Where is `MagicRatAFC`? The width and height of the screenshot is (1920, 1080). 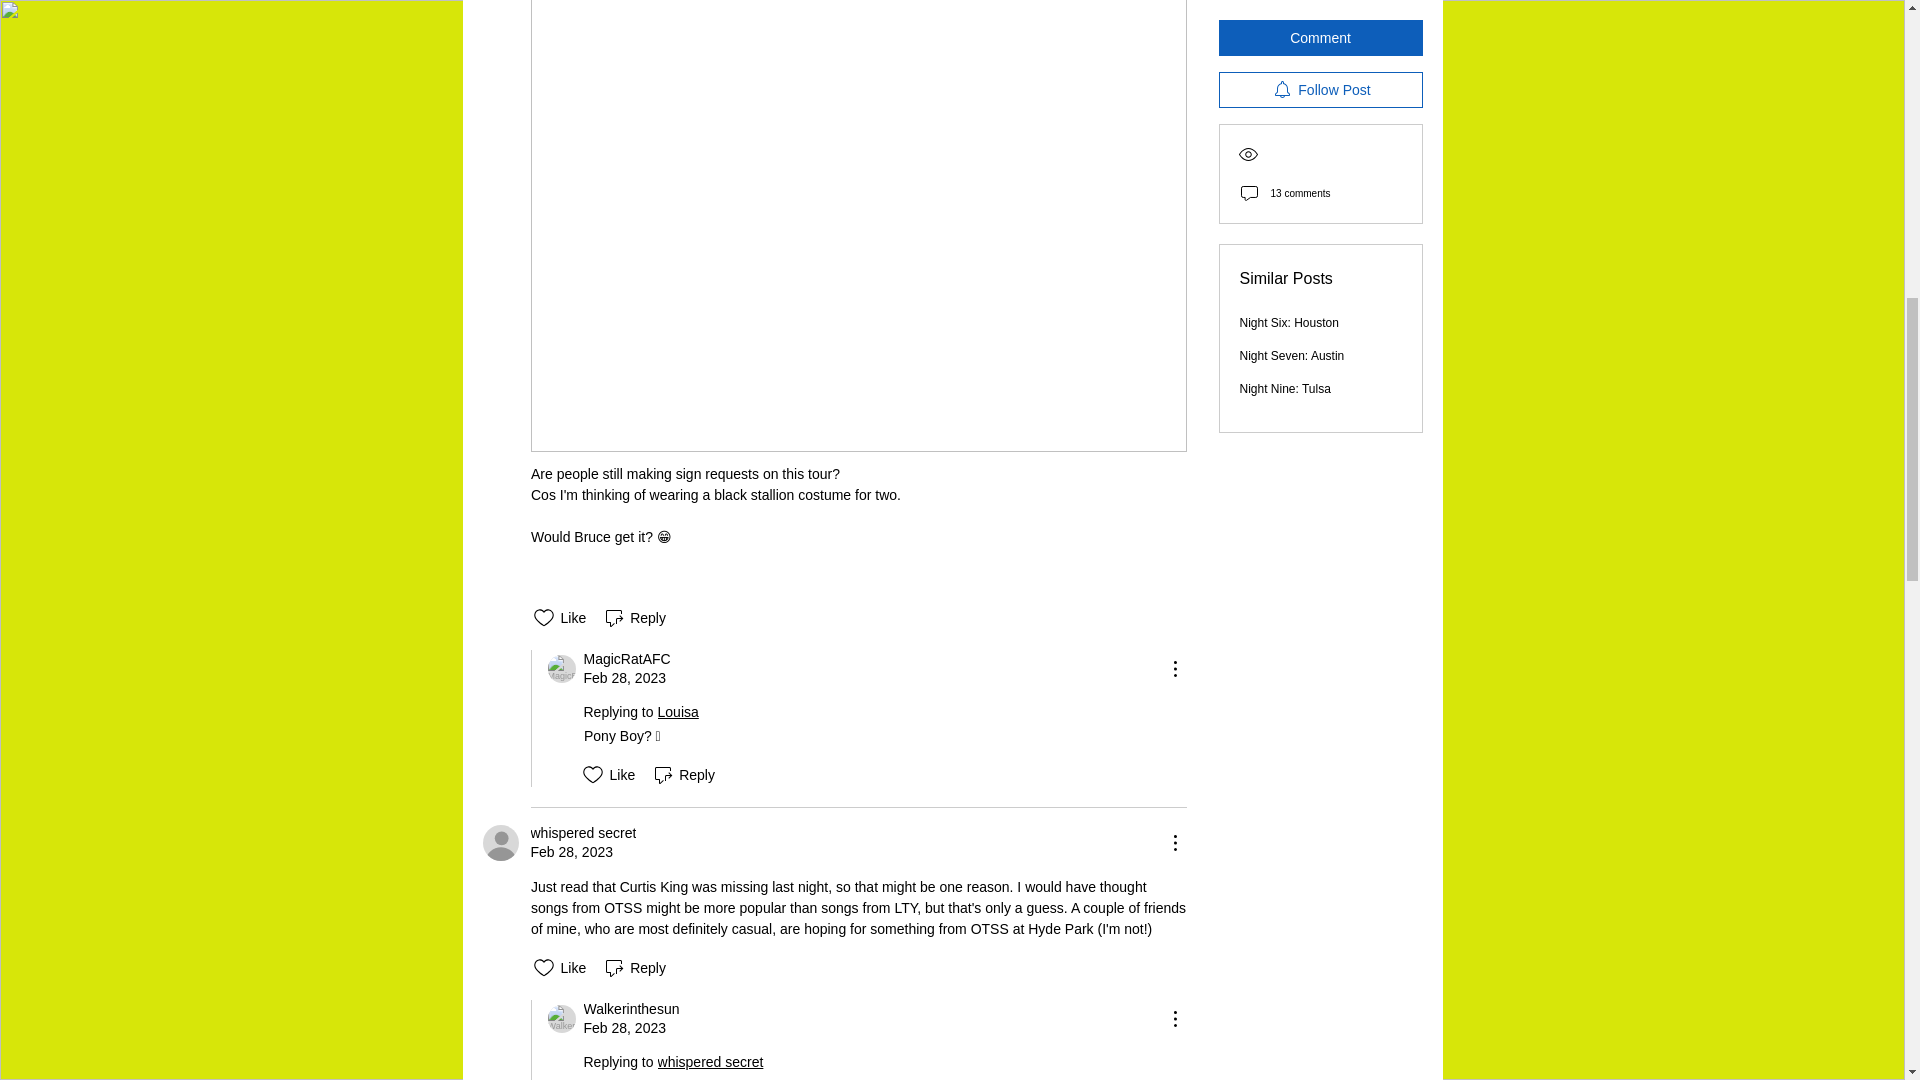 MagicRatAFC is located at coordinates (626, 659).